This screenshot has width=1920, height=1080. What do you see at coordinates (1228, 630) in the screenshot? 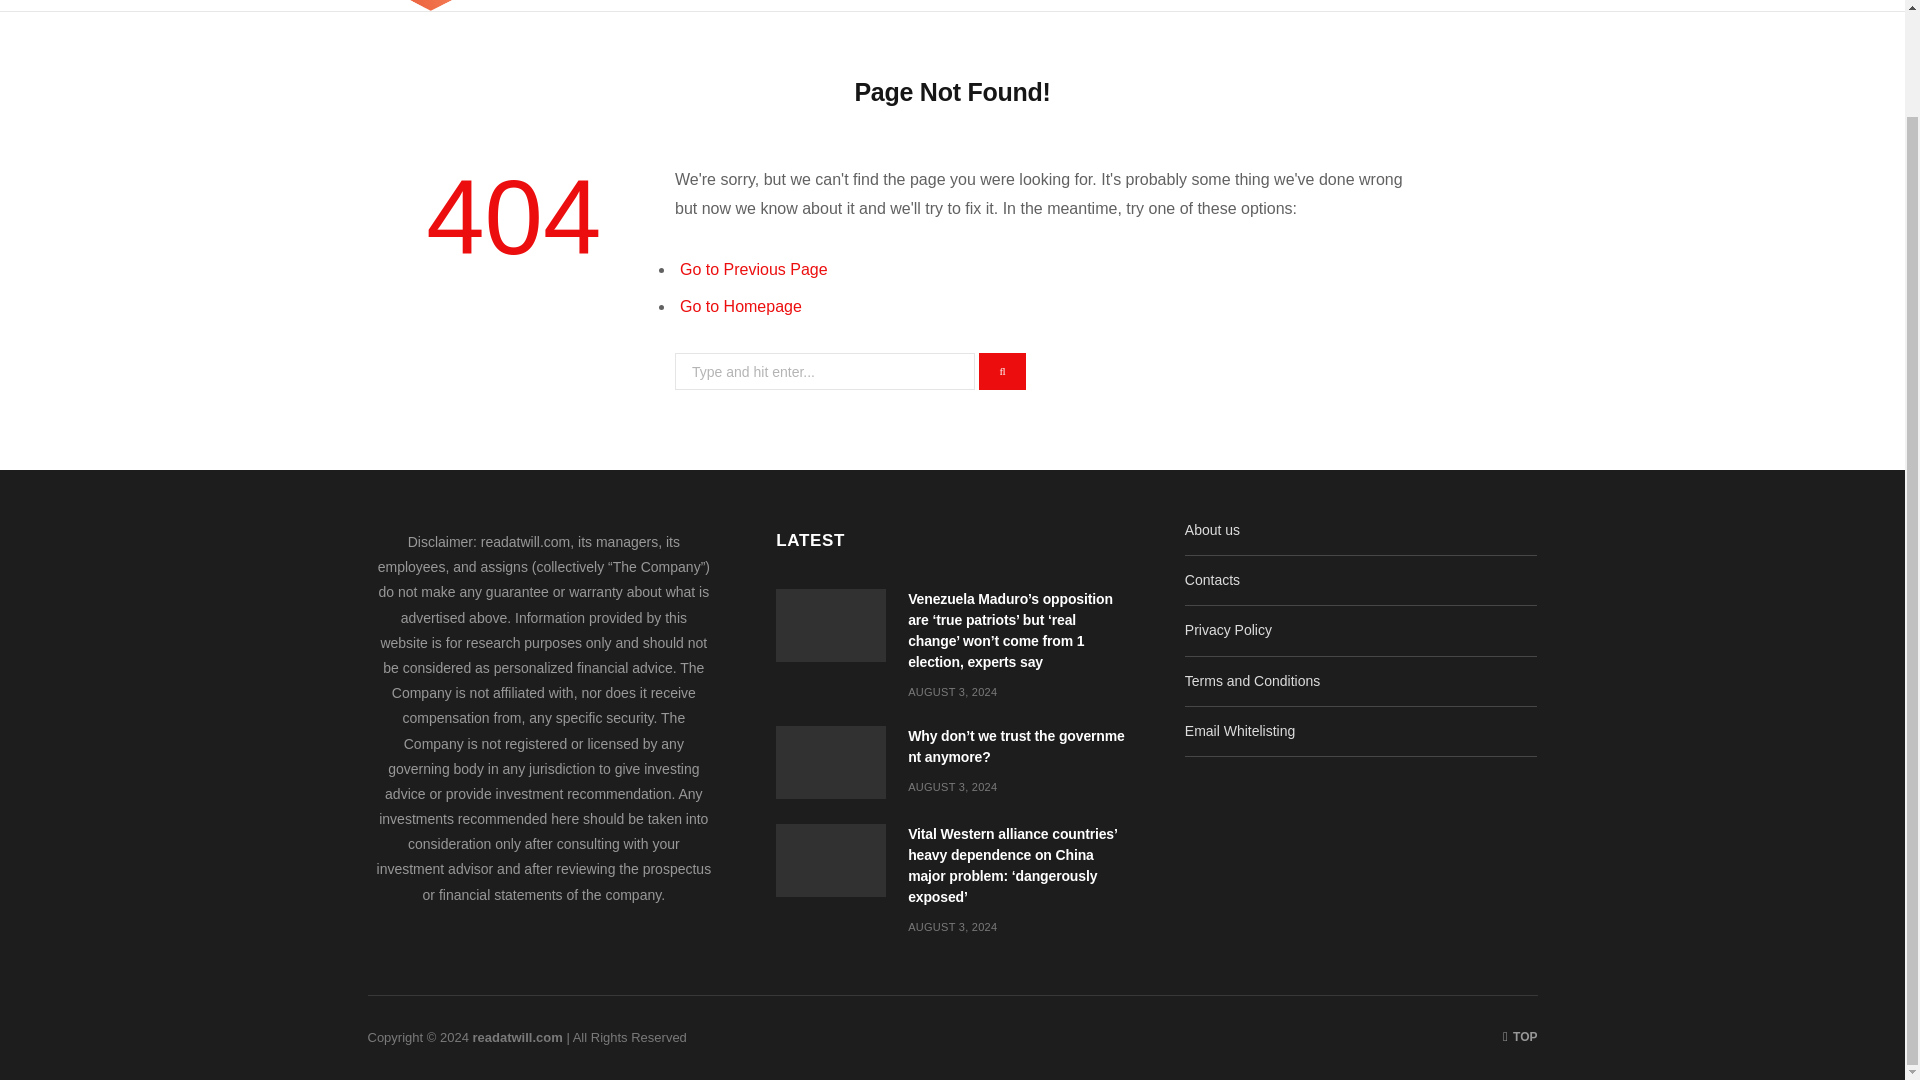
I see `Privacy Policy` at bounding box center [1228, 630].